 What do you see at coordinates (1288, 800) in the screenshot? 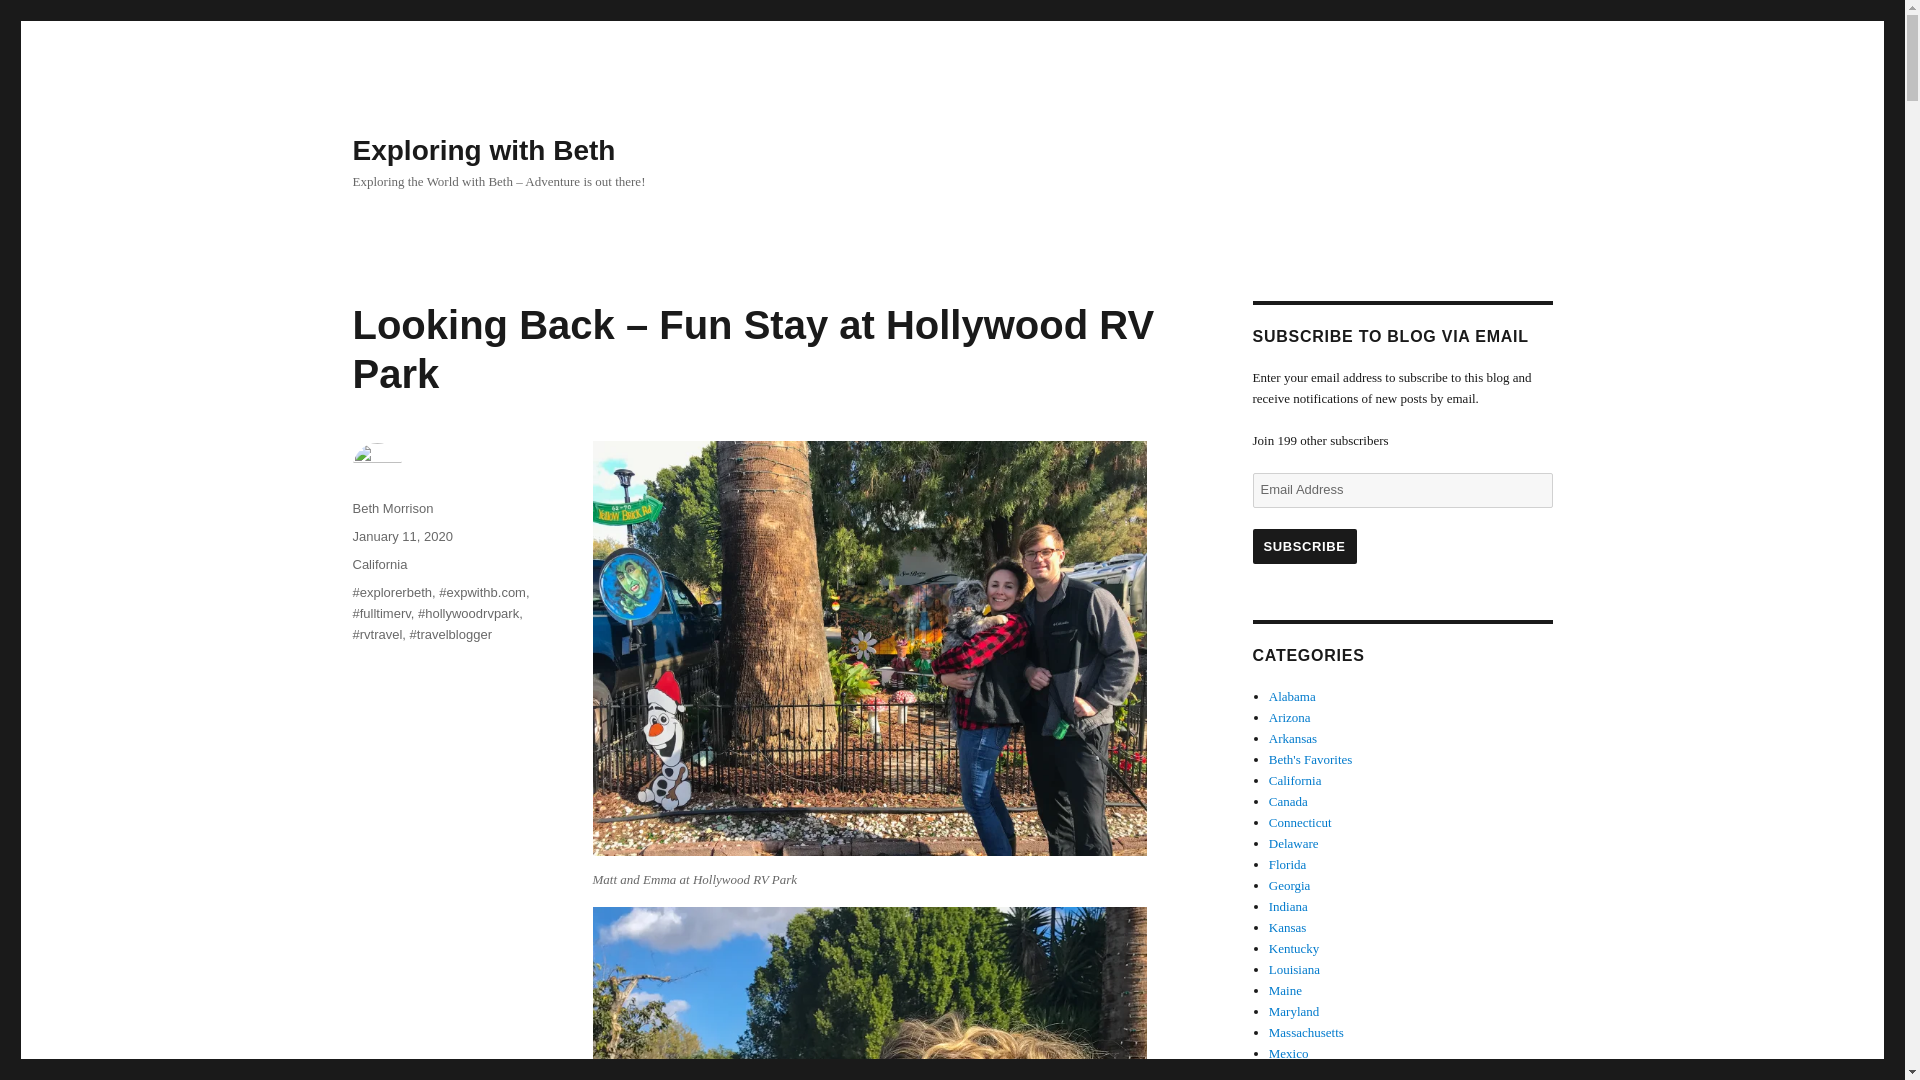
I see `Canada` at bounding box center [1288, 800].